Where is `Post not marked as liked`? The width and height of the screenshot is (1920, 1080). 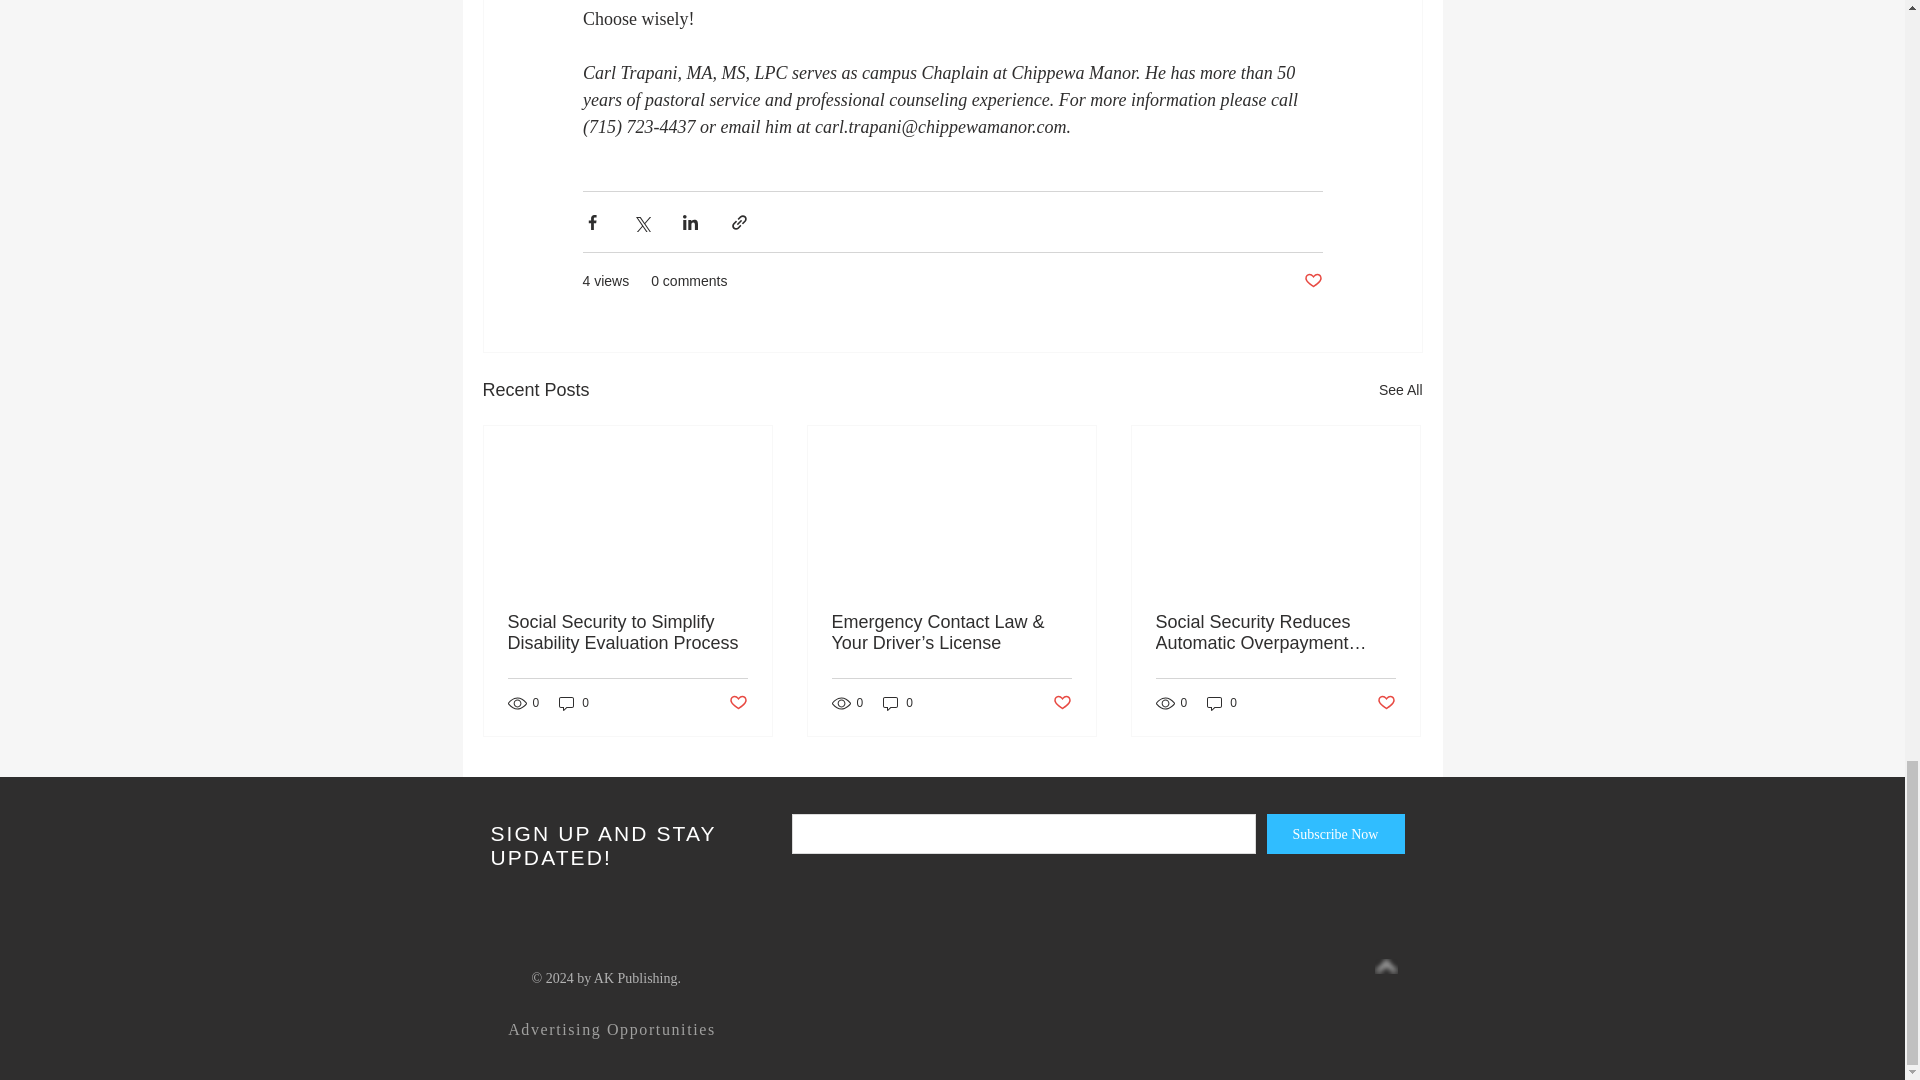 Post not marked as liked is located at coordinates (1062, 703).